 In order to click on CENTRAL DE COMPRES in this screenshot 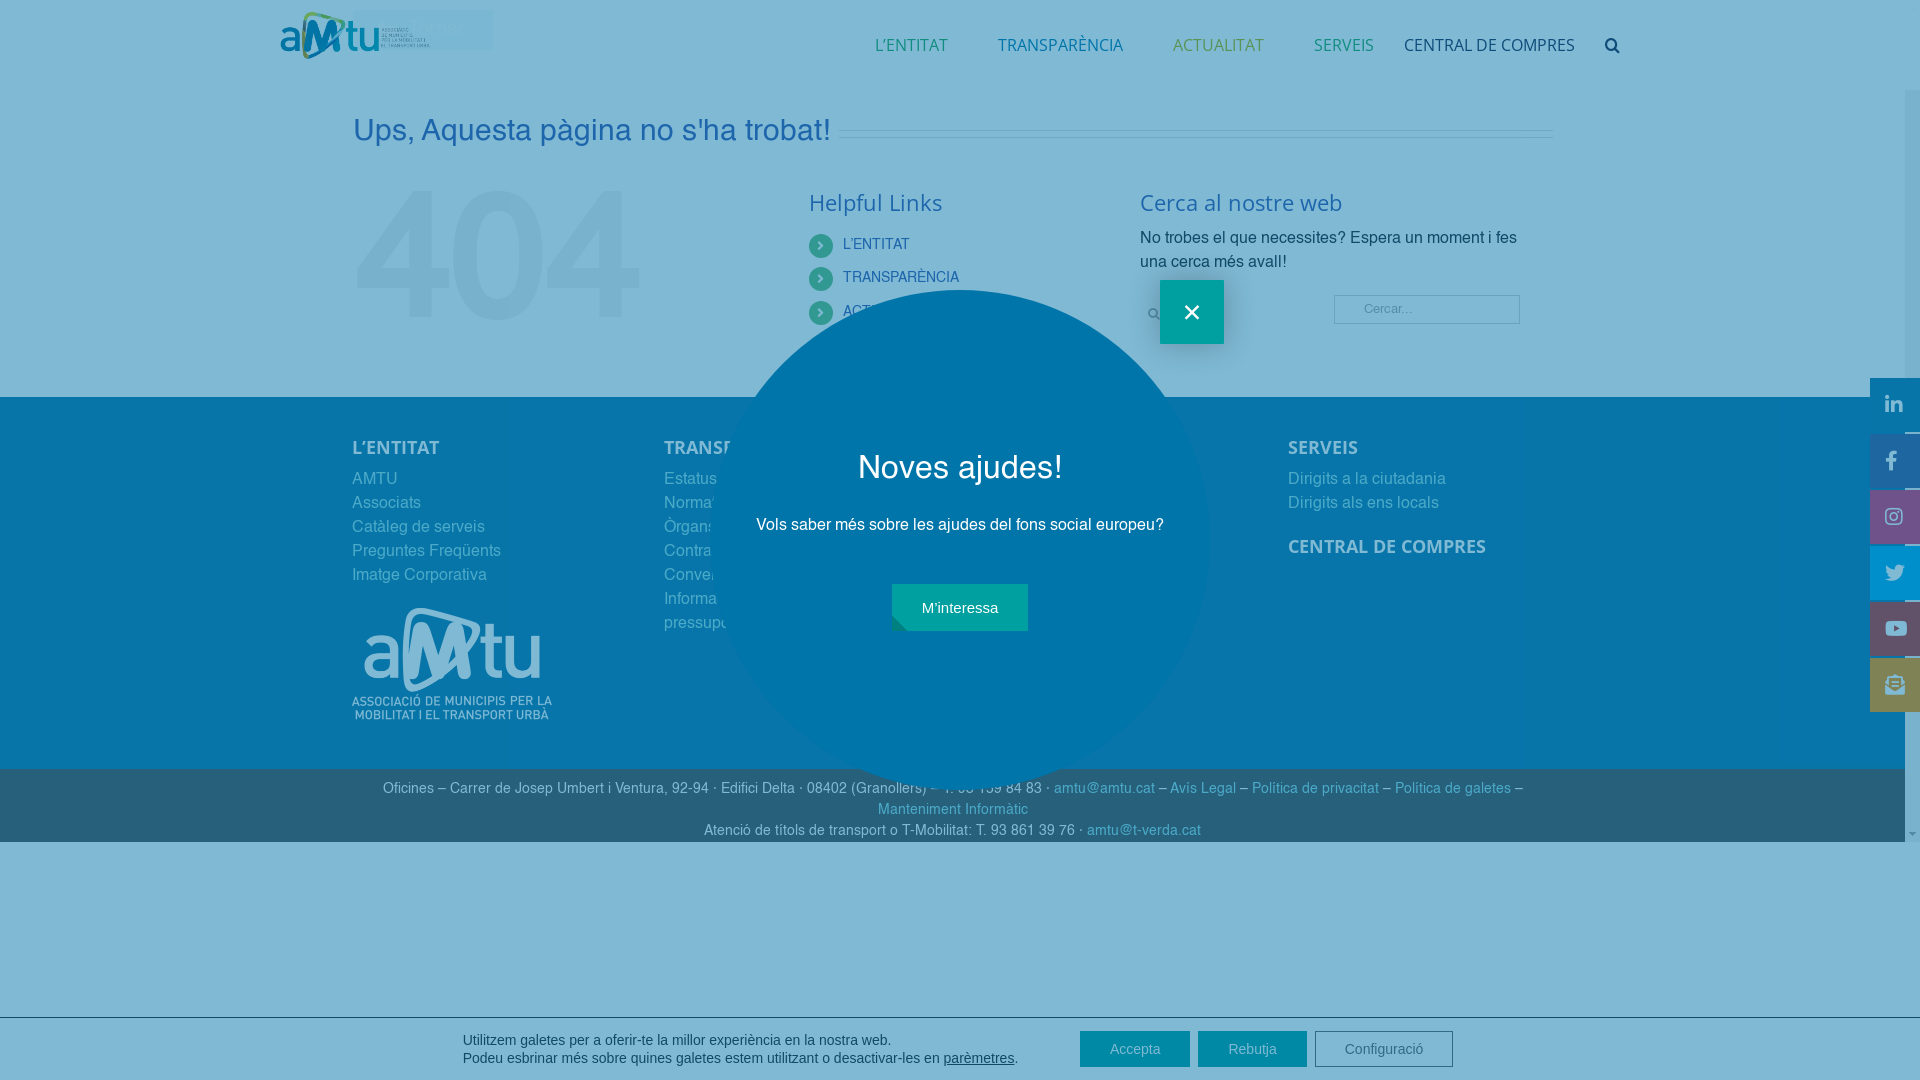, I will do `click(924, 379)`.